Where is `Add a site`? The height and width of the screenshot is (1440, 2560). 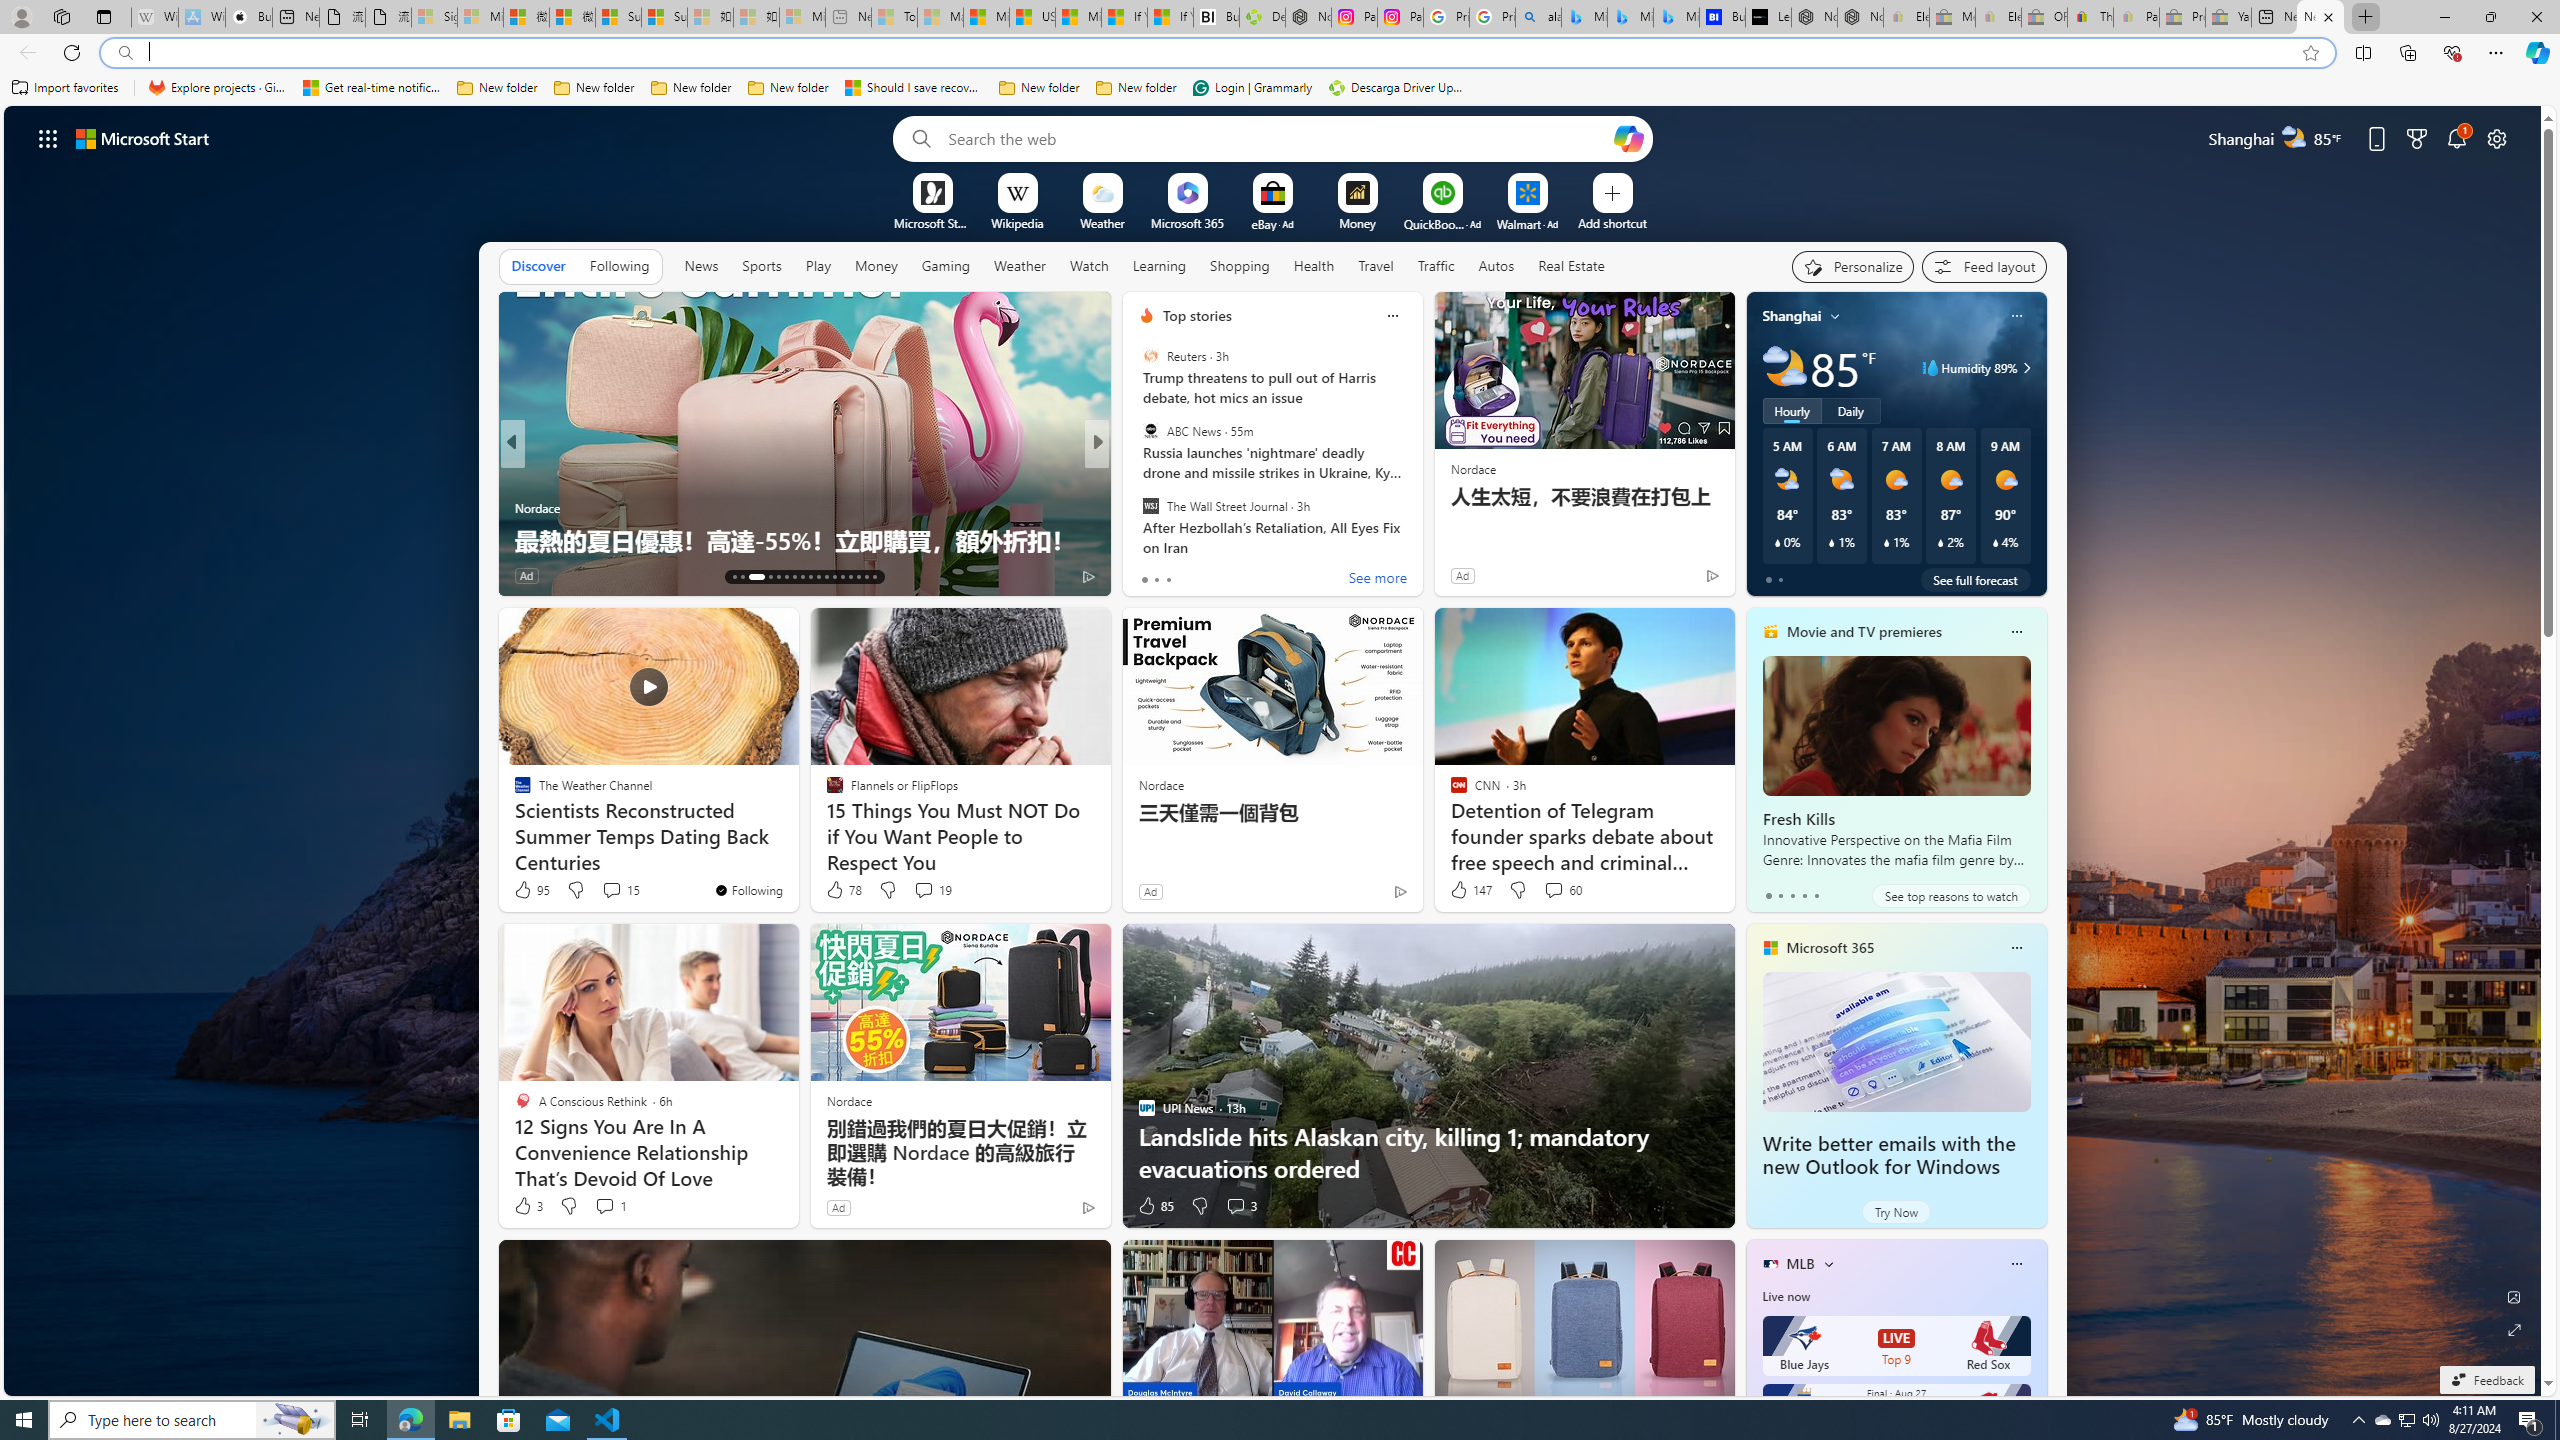
Add a site is located at coordinates (1611, 222).